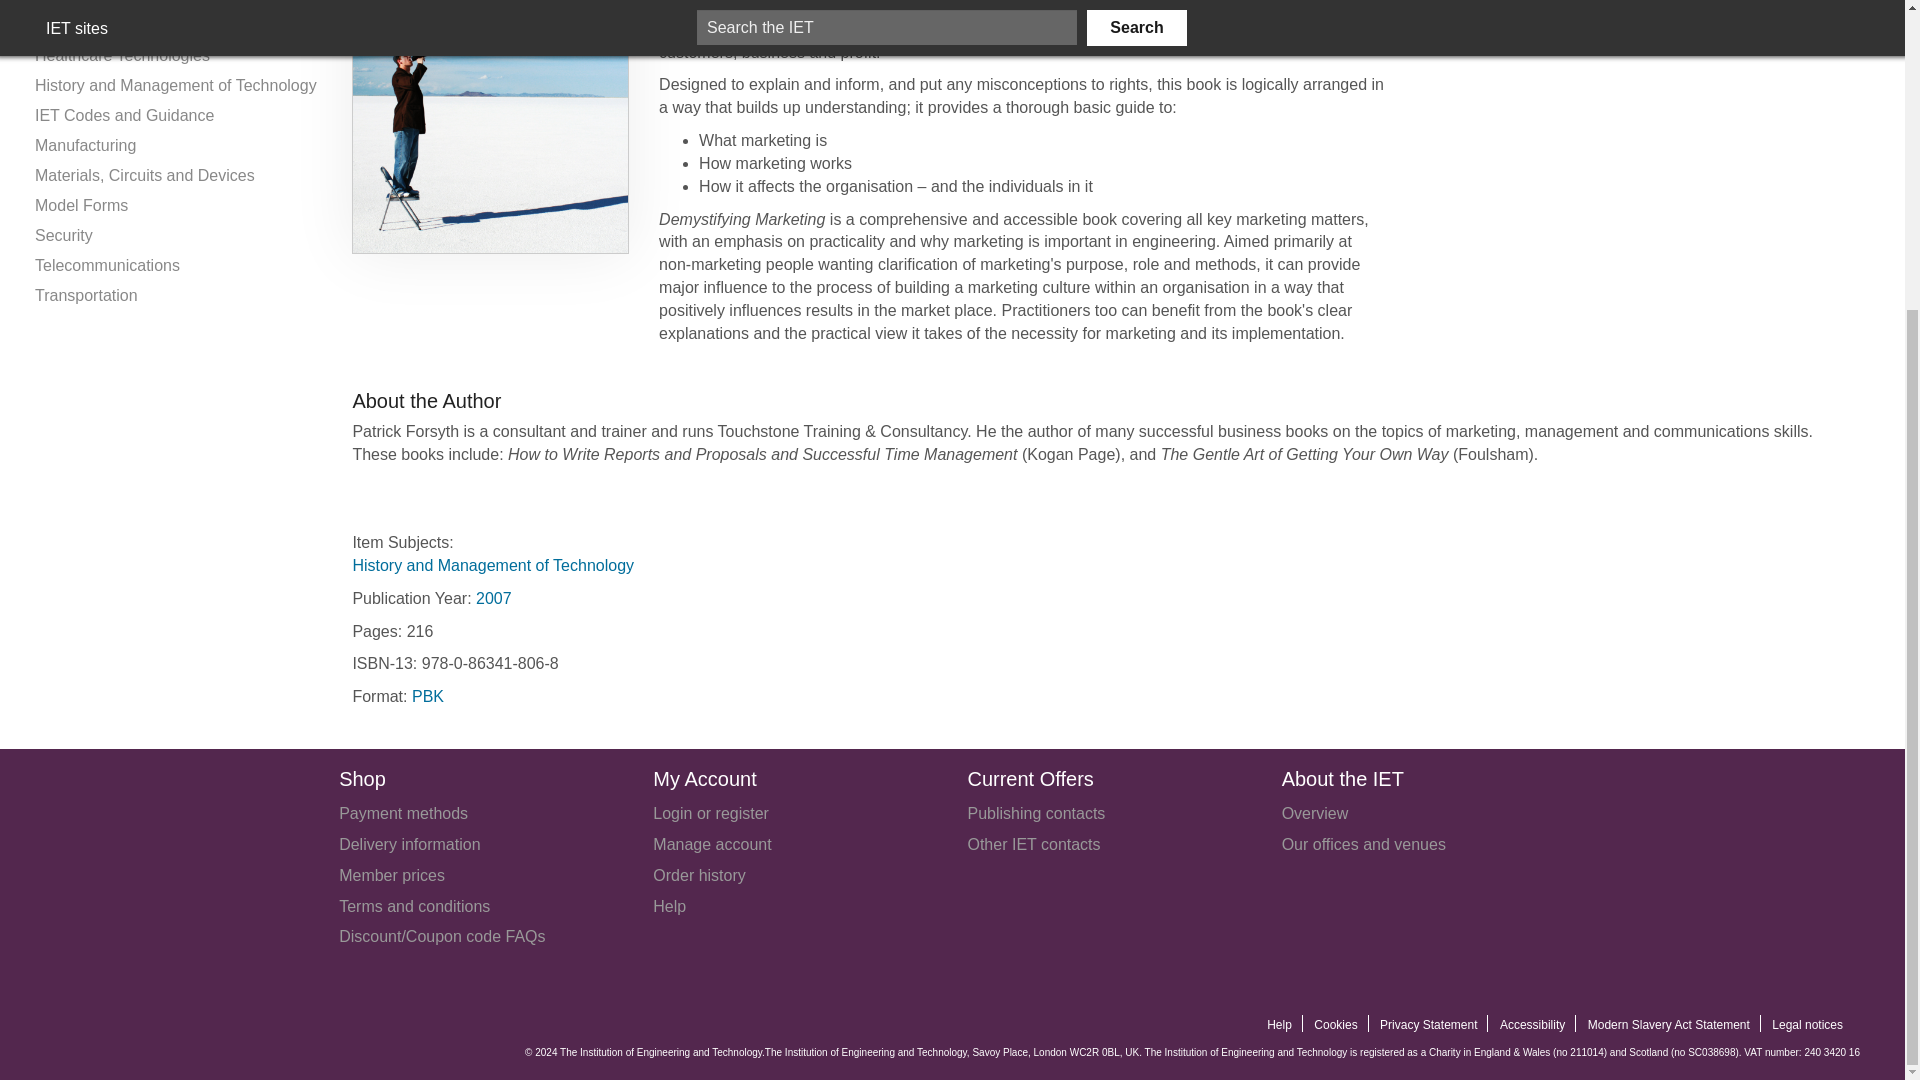 This screenshot has height=1080, width=1920. What do you see at coordinates (414, 906) in the screenshot?
I see `Terms and conditions` at bounding box center [414, 906].